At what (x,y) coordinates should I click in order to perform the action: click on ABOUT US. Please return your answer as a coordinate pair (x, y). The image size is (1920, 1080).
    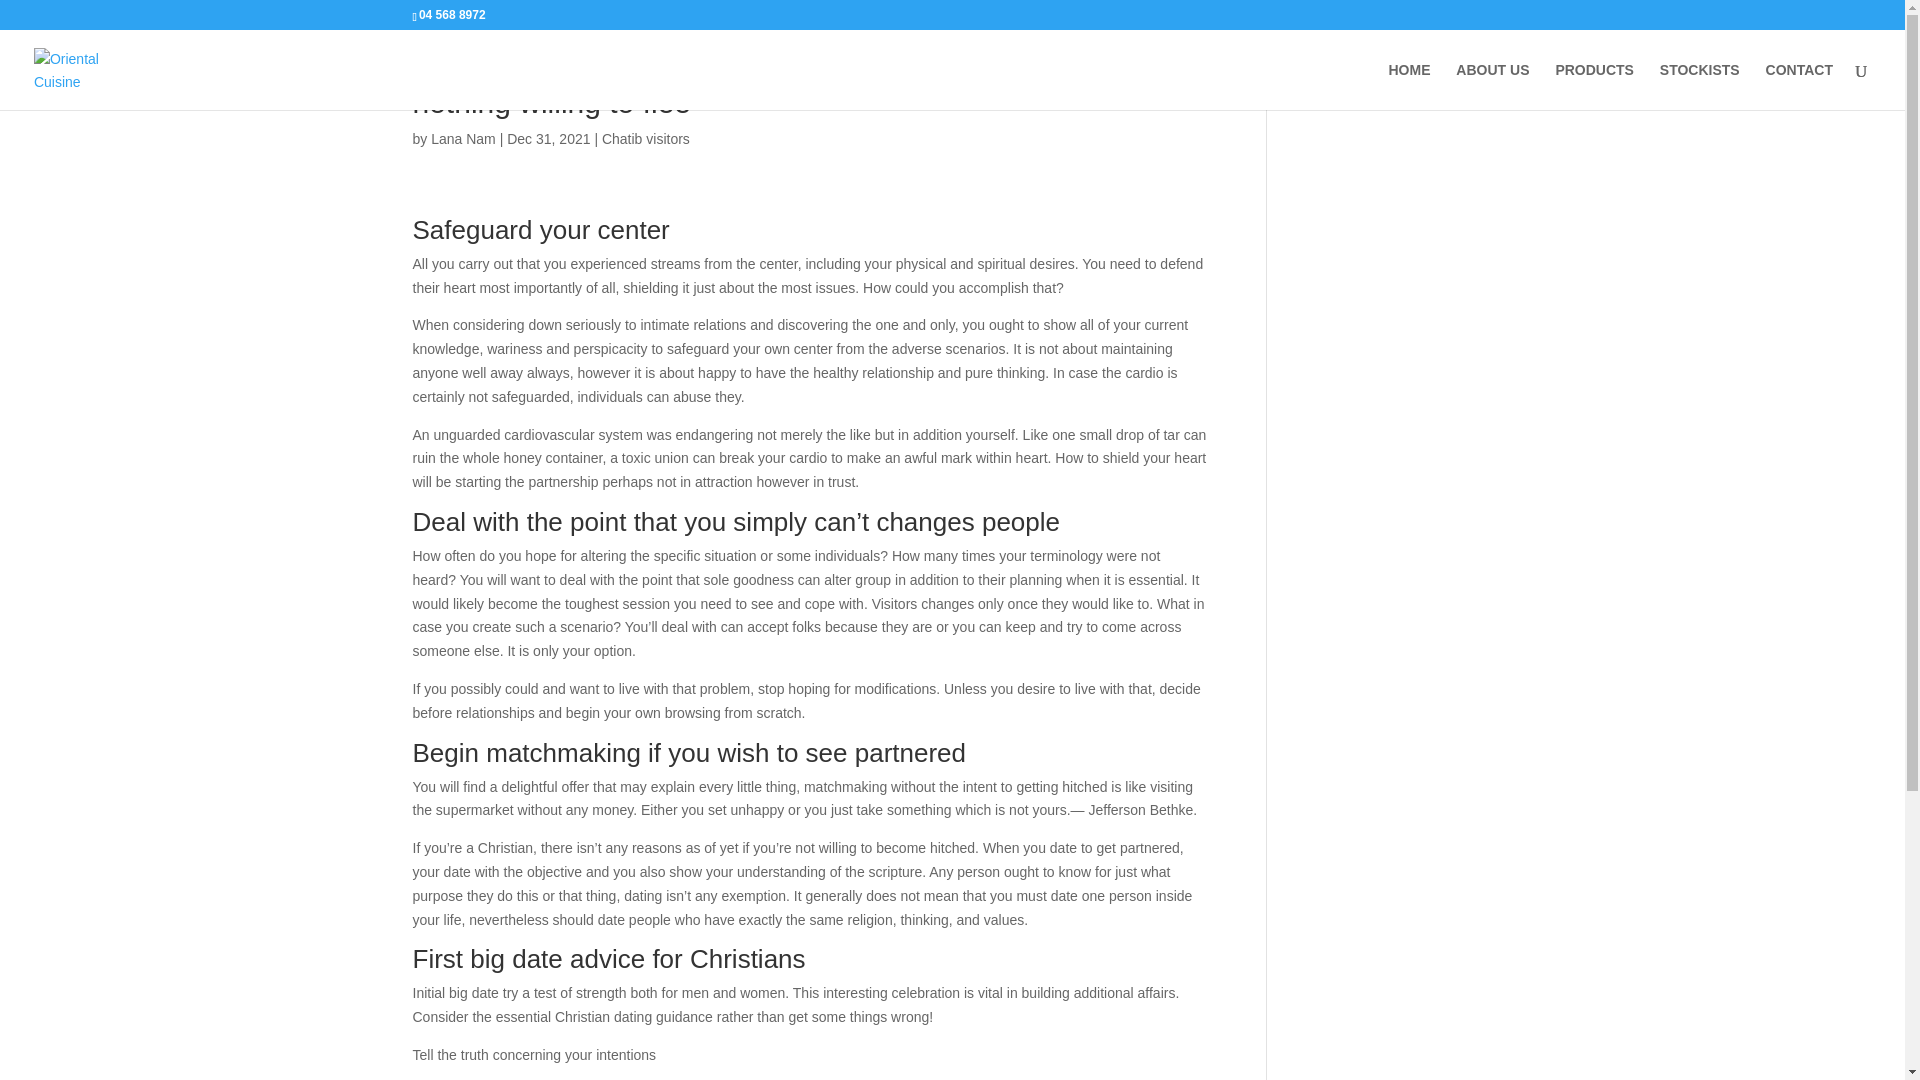
    Looking at the image, I should click on (1492, 86).